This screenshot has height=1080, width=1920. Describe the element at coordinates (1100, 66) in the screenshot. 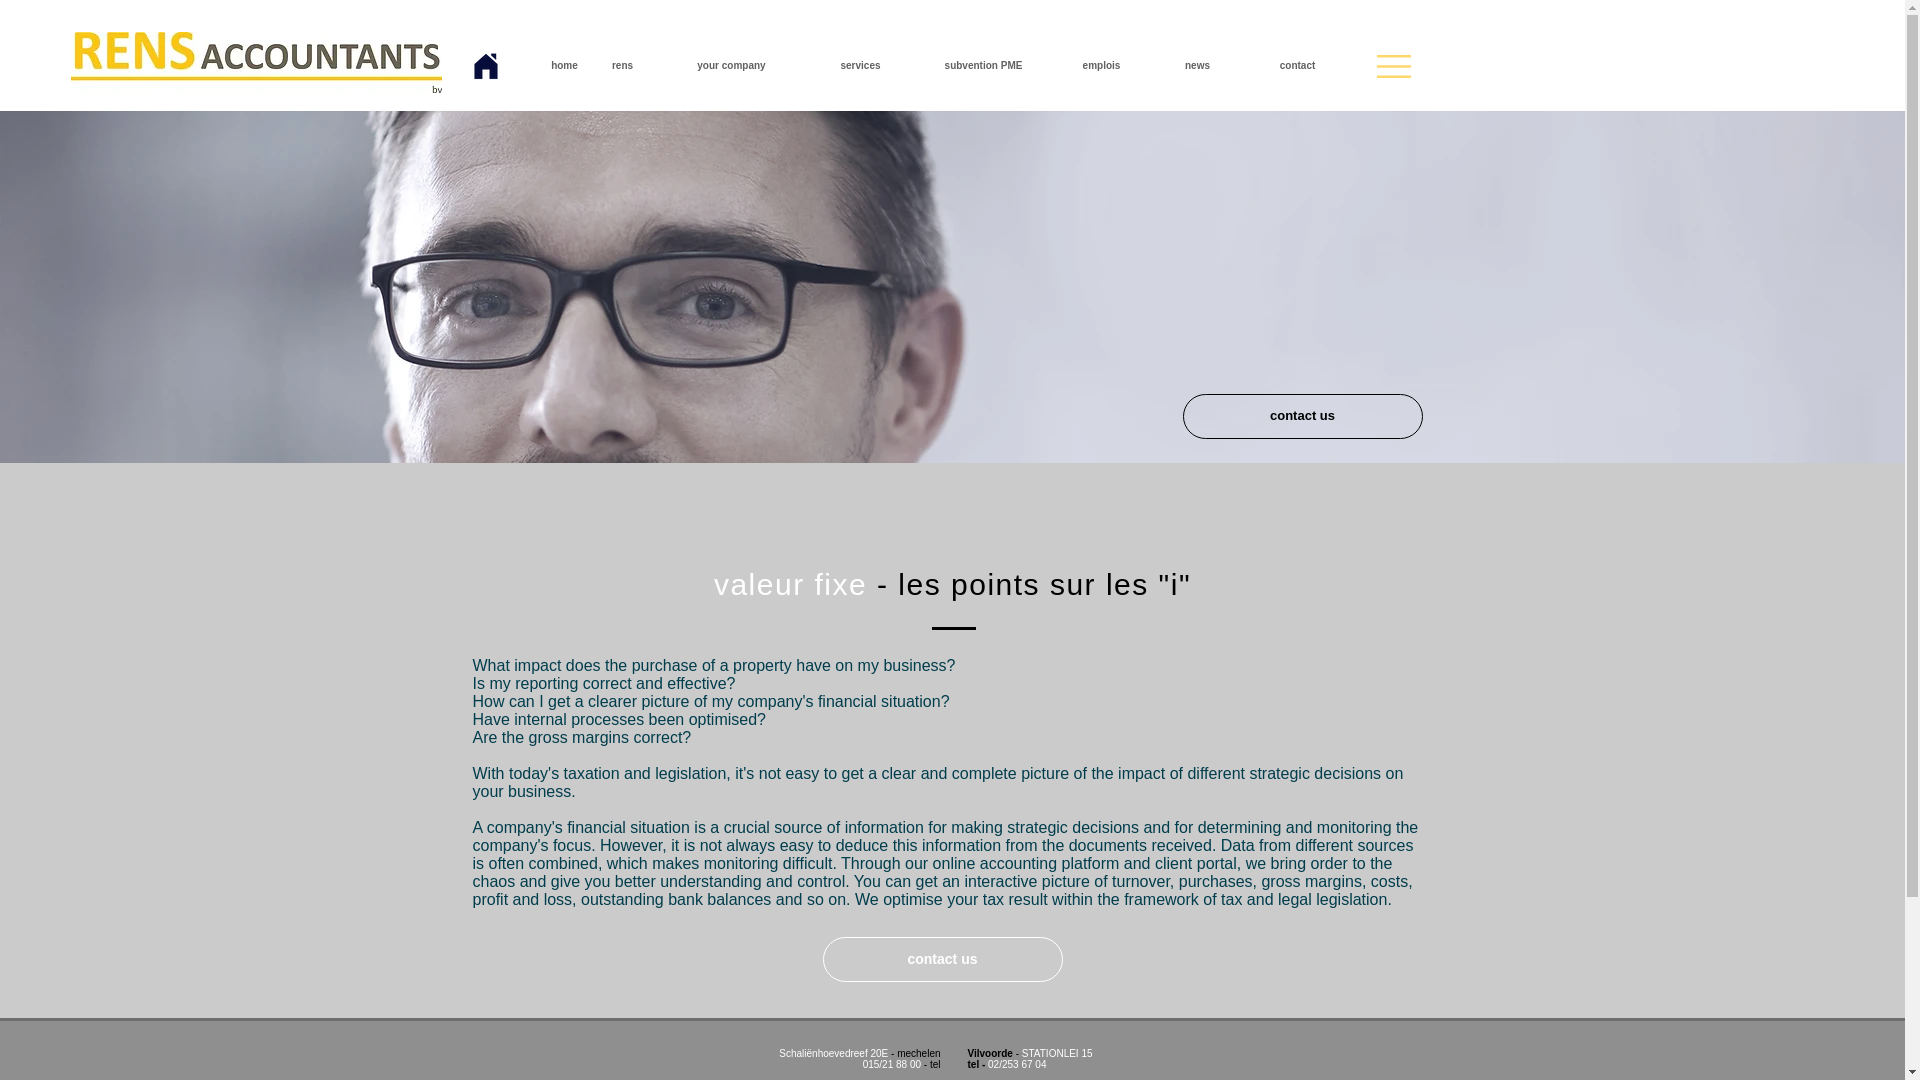

I see `emplois` at that location.